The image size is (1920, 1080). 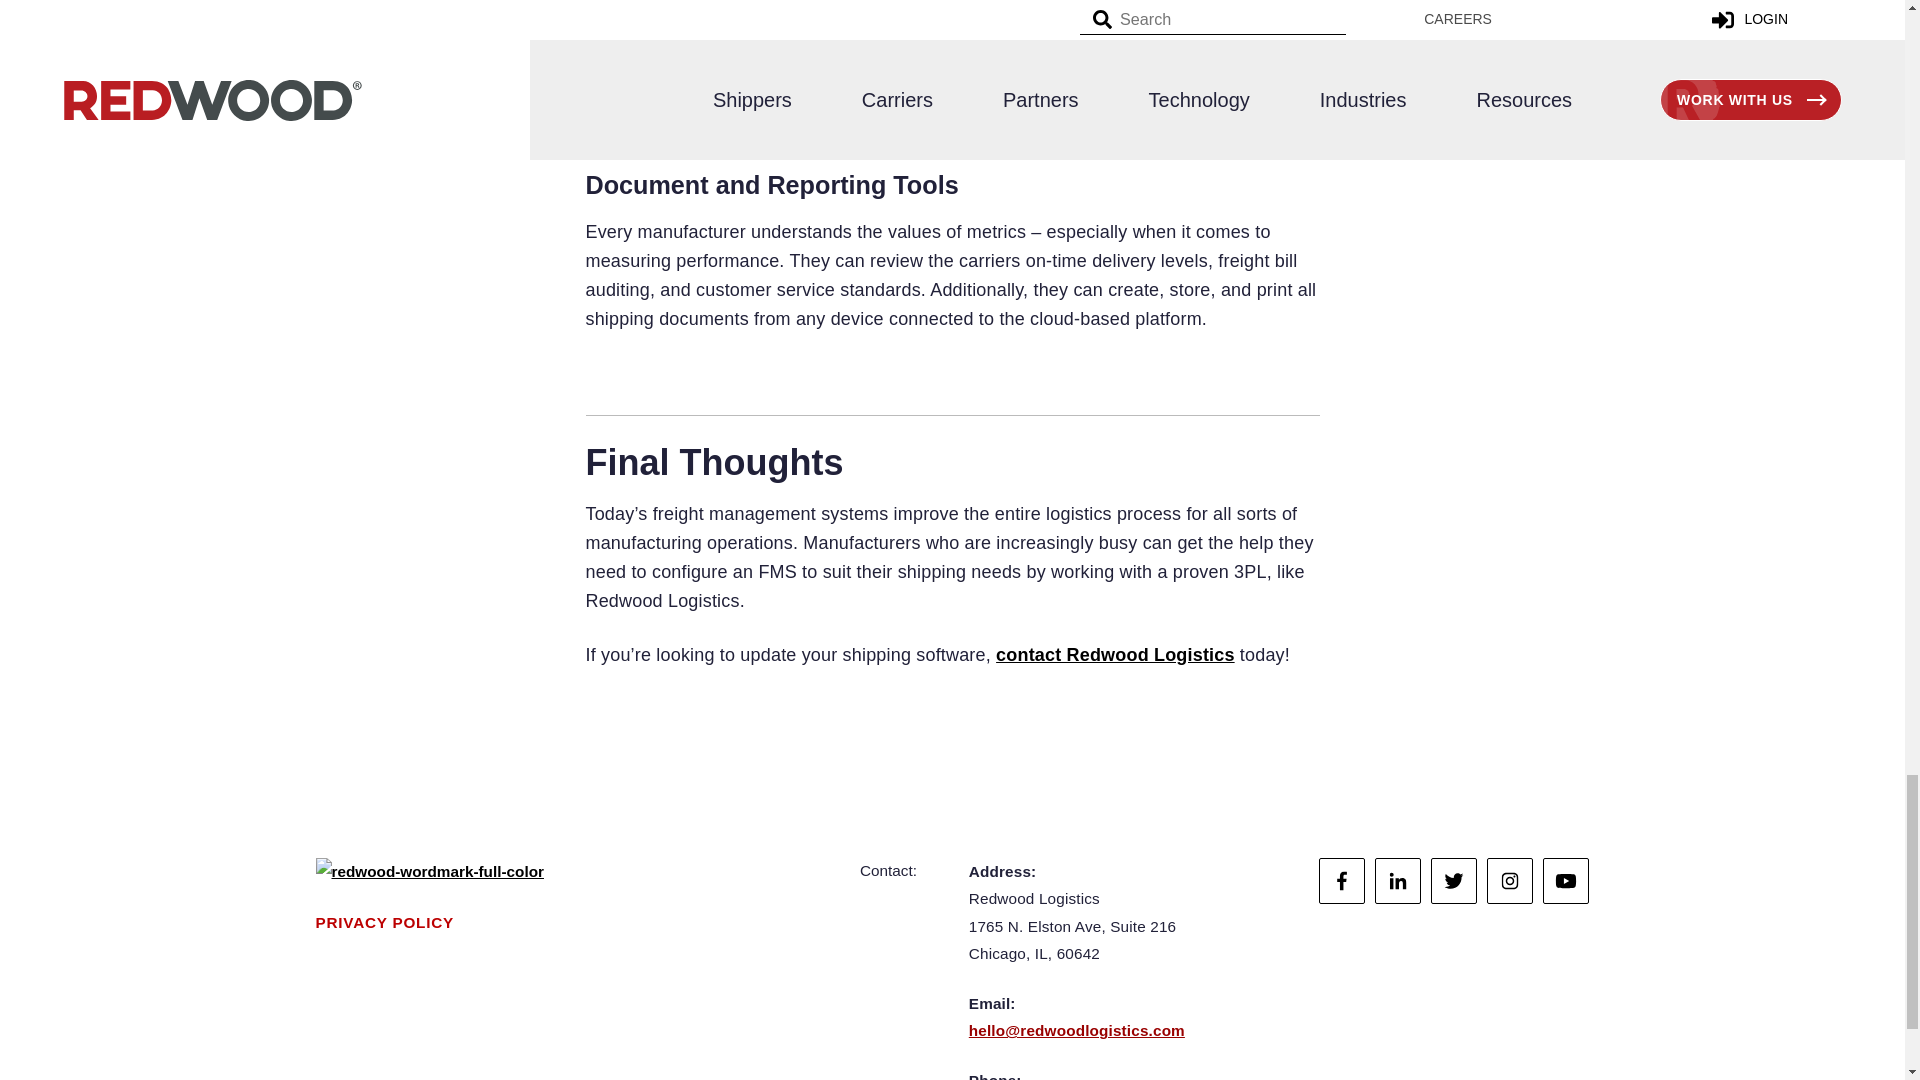 I want to click on Instagram, so click(x=1509, y=880).